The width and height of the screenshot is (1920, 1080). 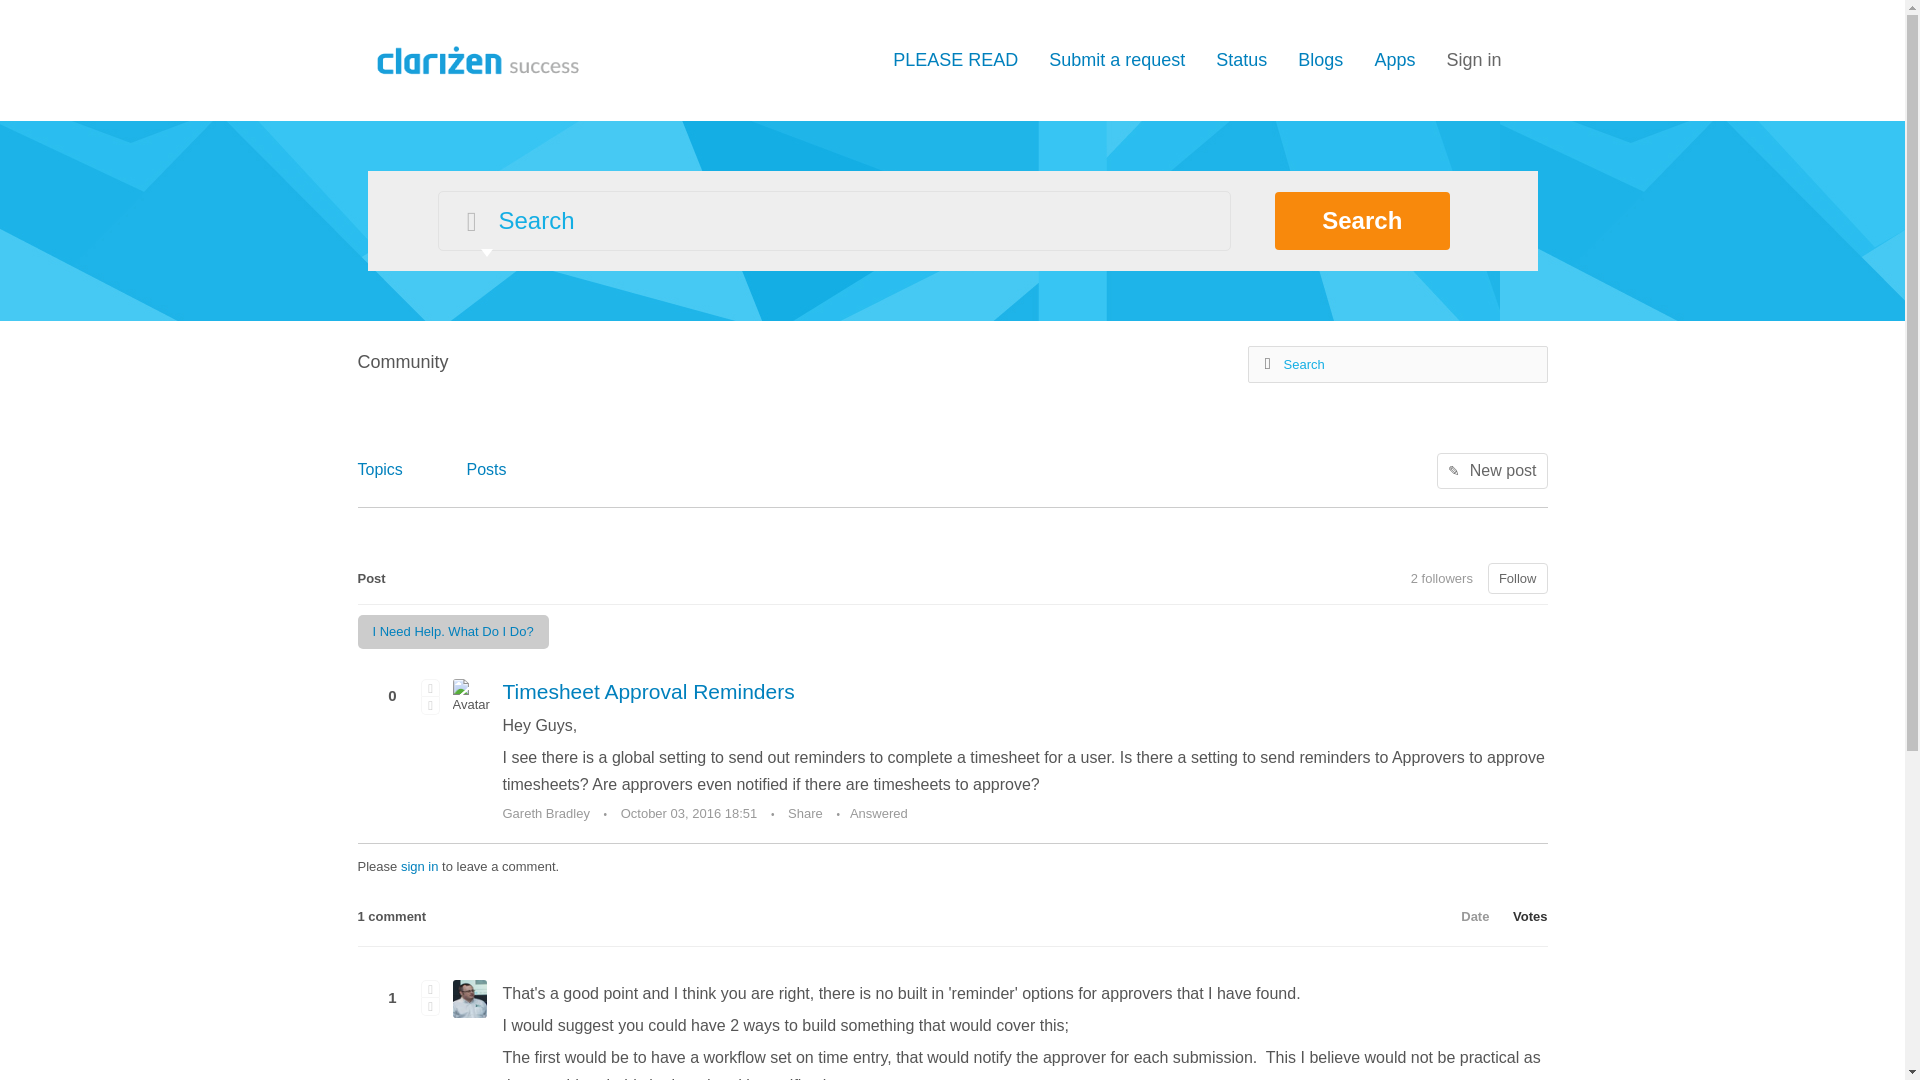 What do you see at coordinates (954, 60) in the screenshot?
I see `PLEASE READ` at bounding box center [954, 60].